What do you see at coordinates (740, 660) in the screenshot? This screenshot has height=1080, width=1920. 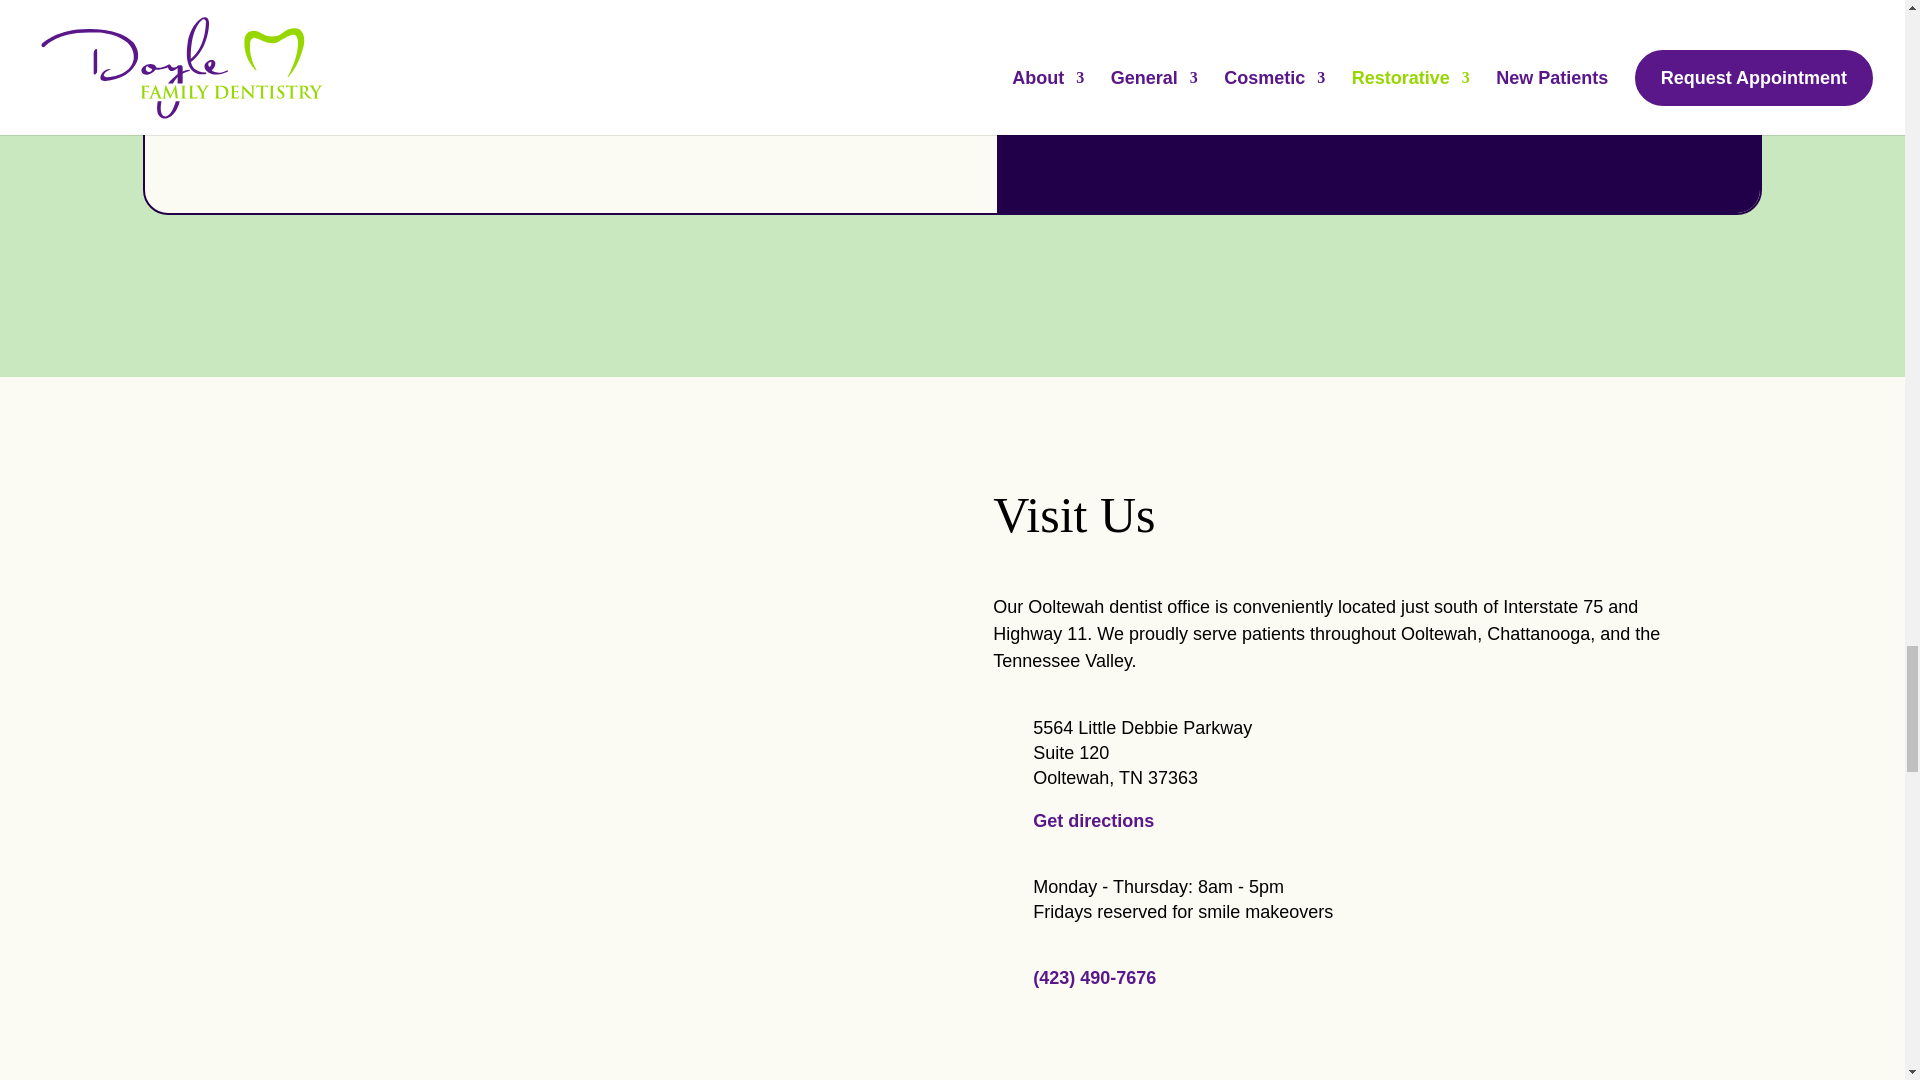 I see `building-interior-waiting-room-doyle-family-dentistry` at bounding box center [740, 660].